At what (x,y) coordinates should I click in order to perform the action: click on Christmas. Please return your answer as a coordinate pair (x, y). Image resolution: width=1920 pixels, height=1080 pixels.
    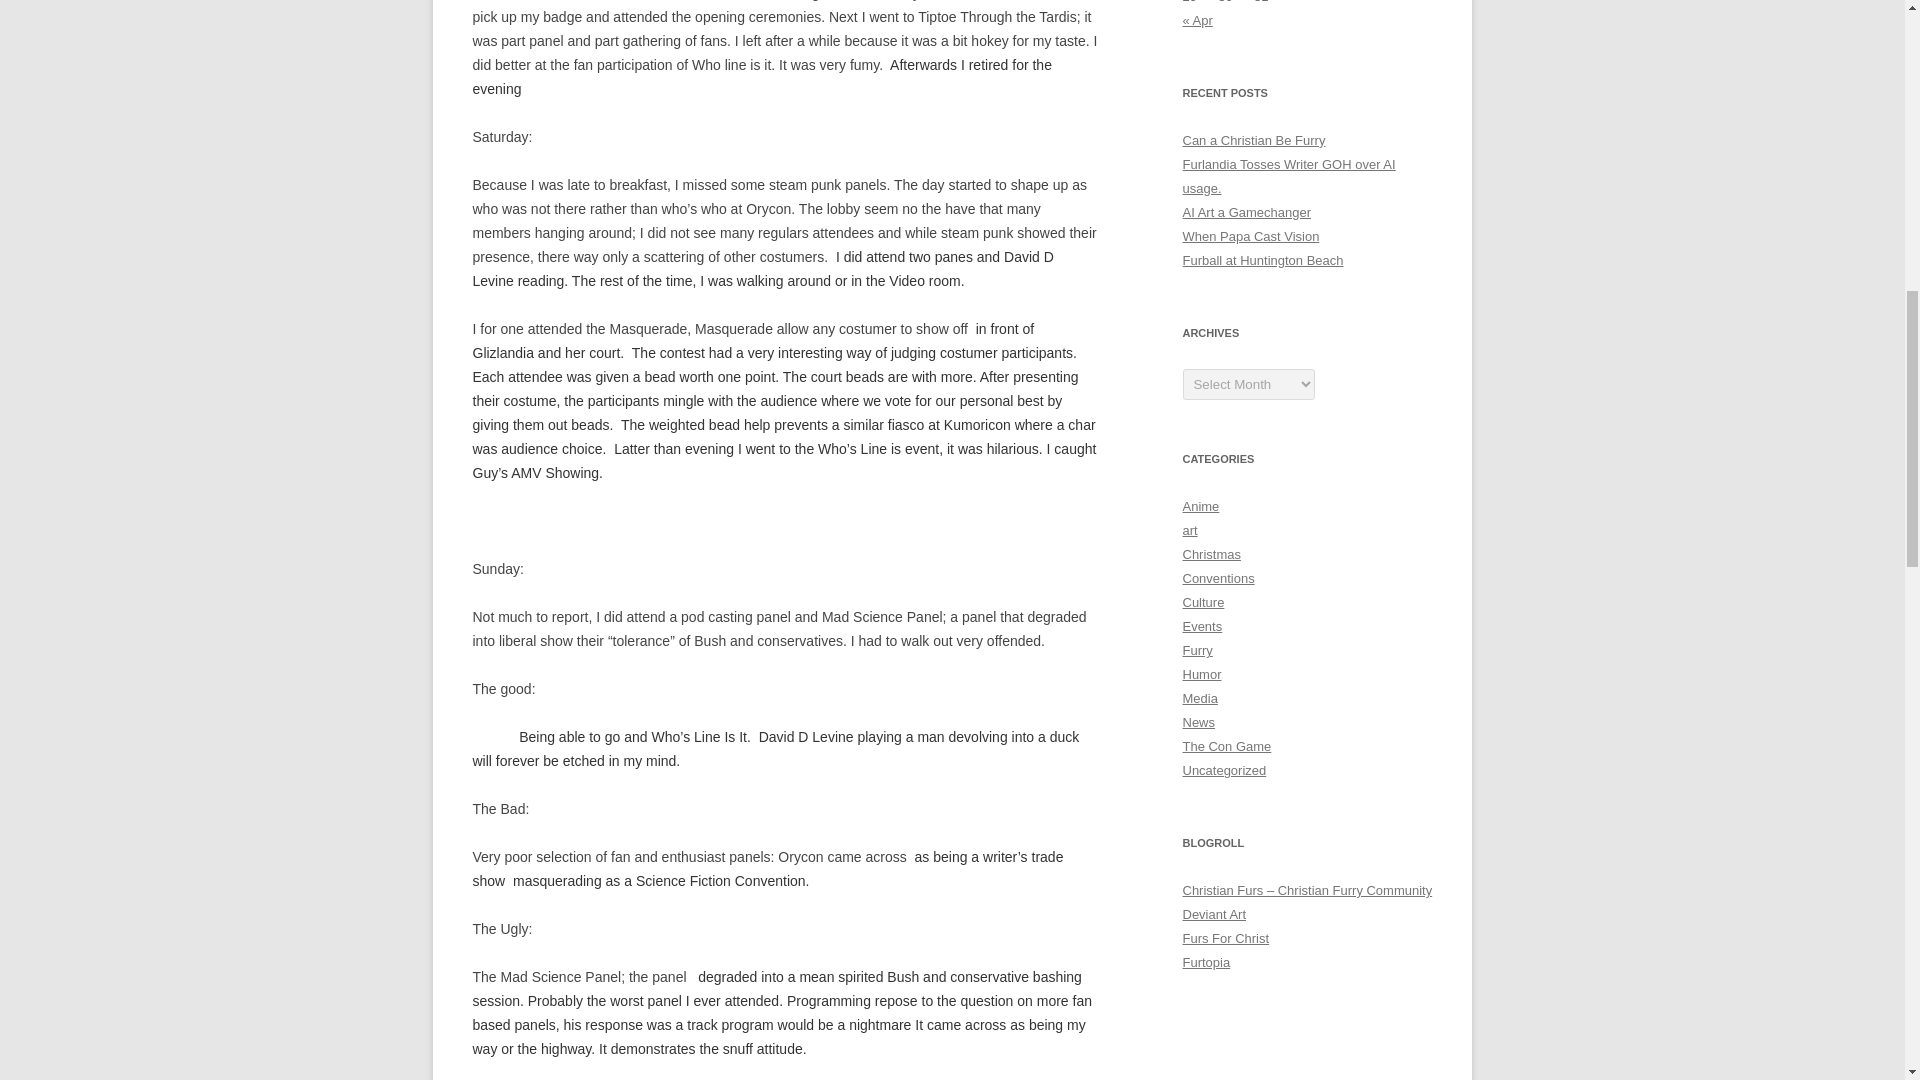
    Looking at the image, I should click on (1211, 554).